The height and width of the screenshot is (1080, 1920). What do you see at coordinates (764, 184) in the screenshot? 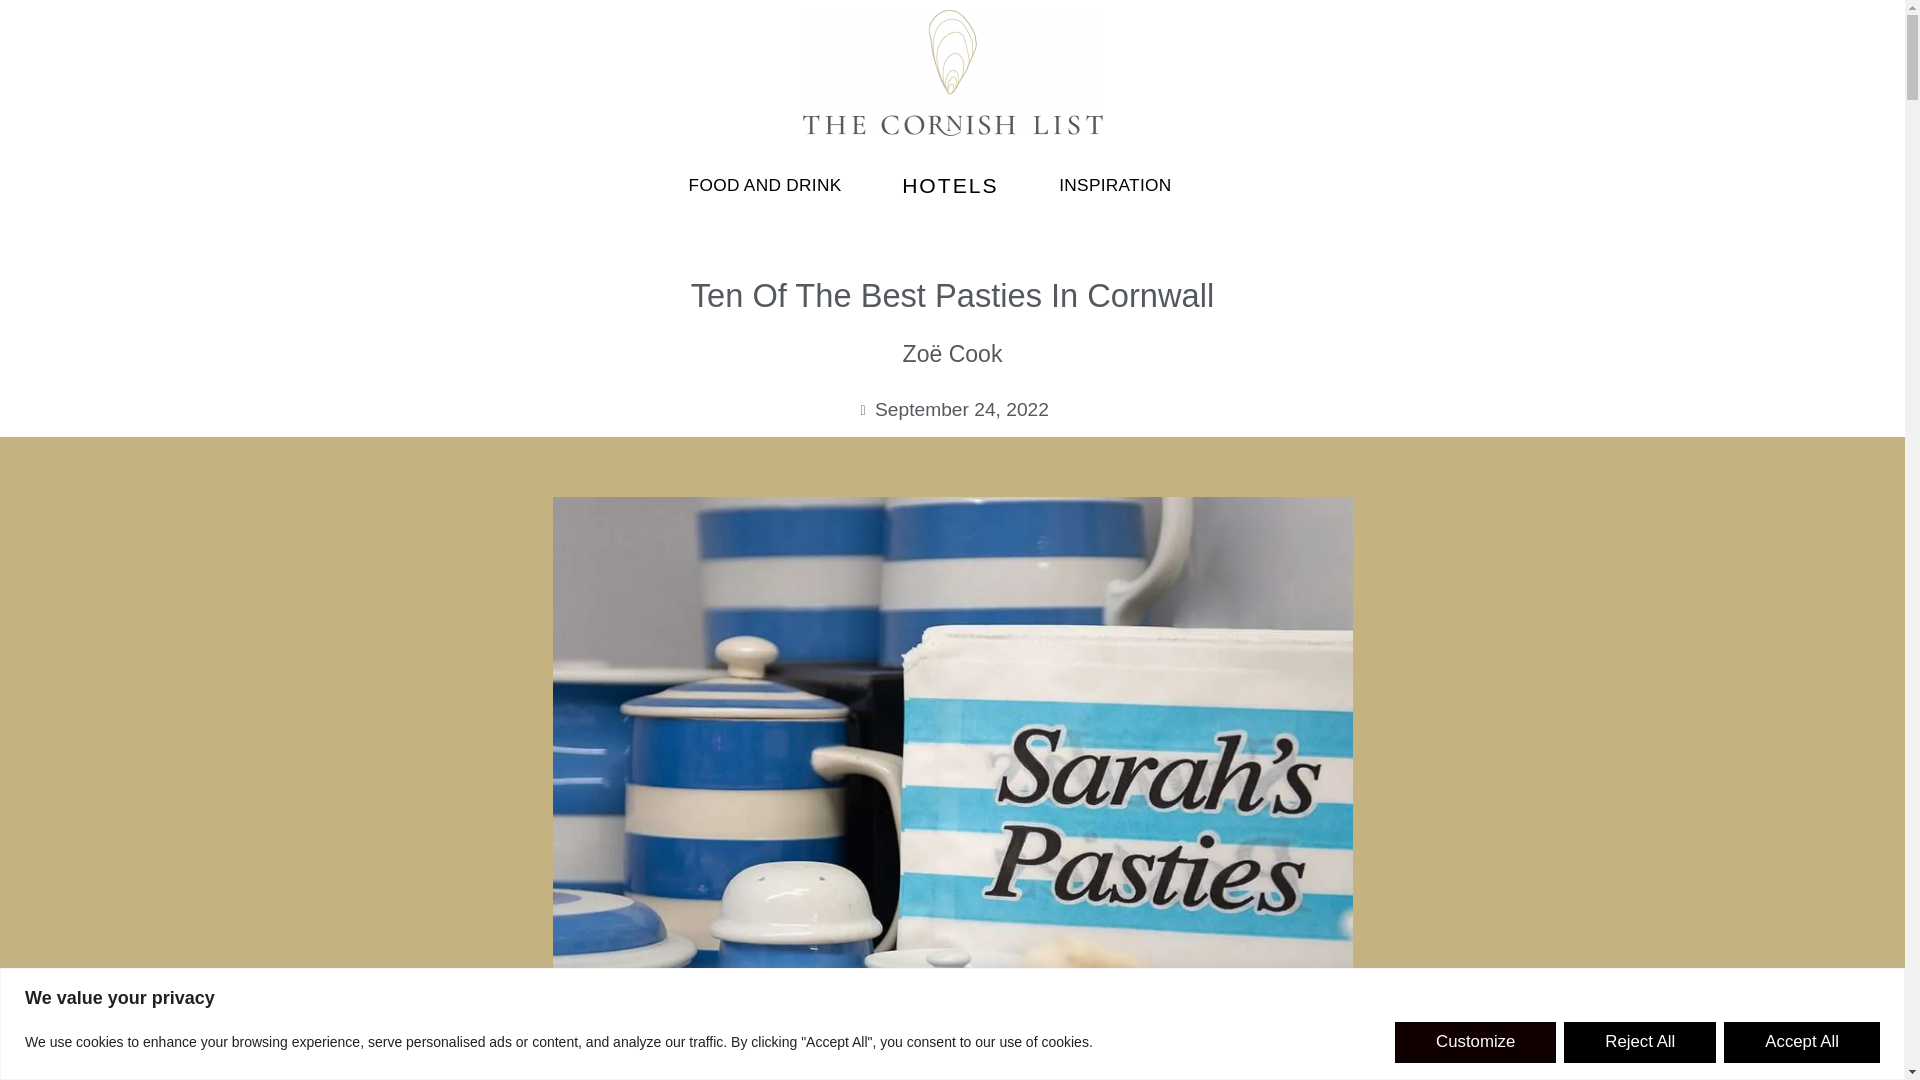
I see `FOOD AND DRINK` at bounding box center [764, 184].